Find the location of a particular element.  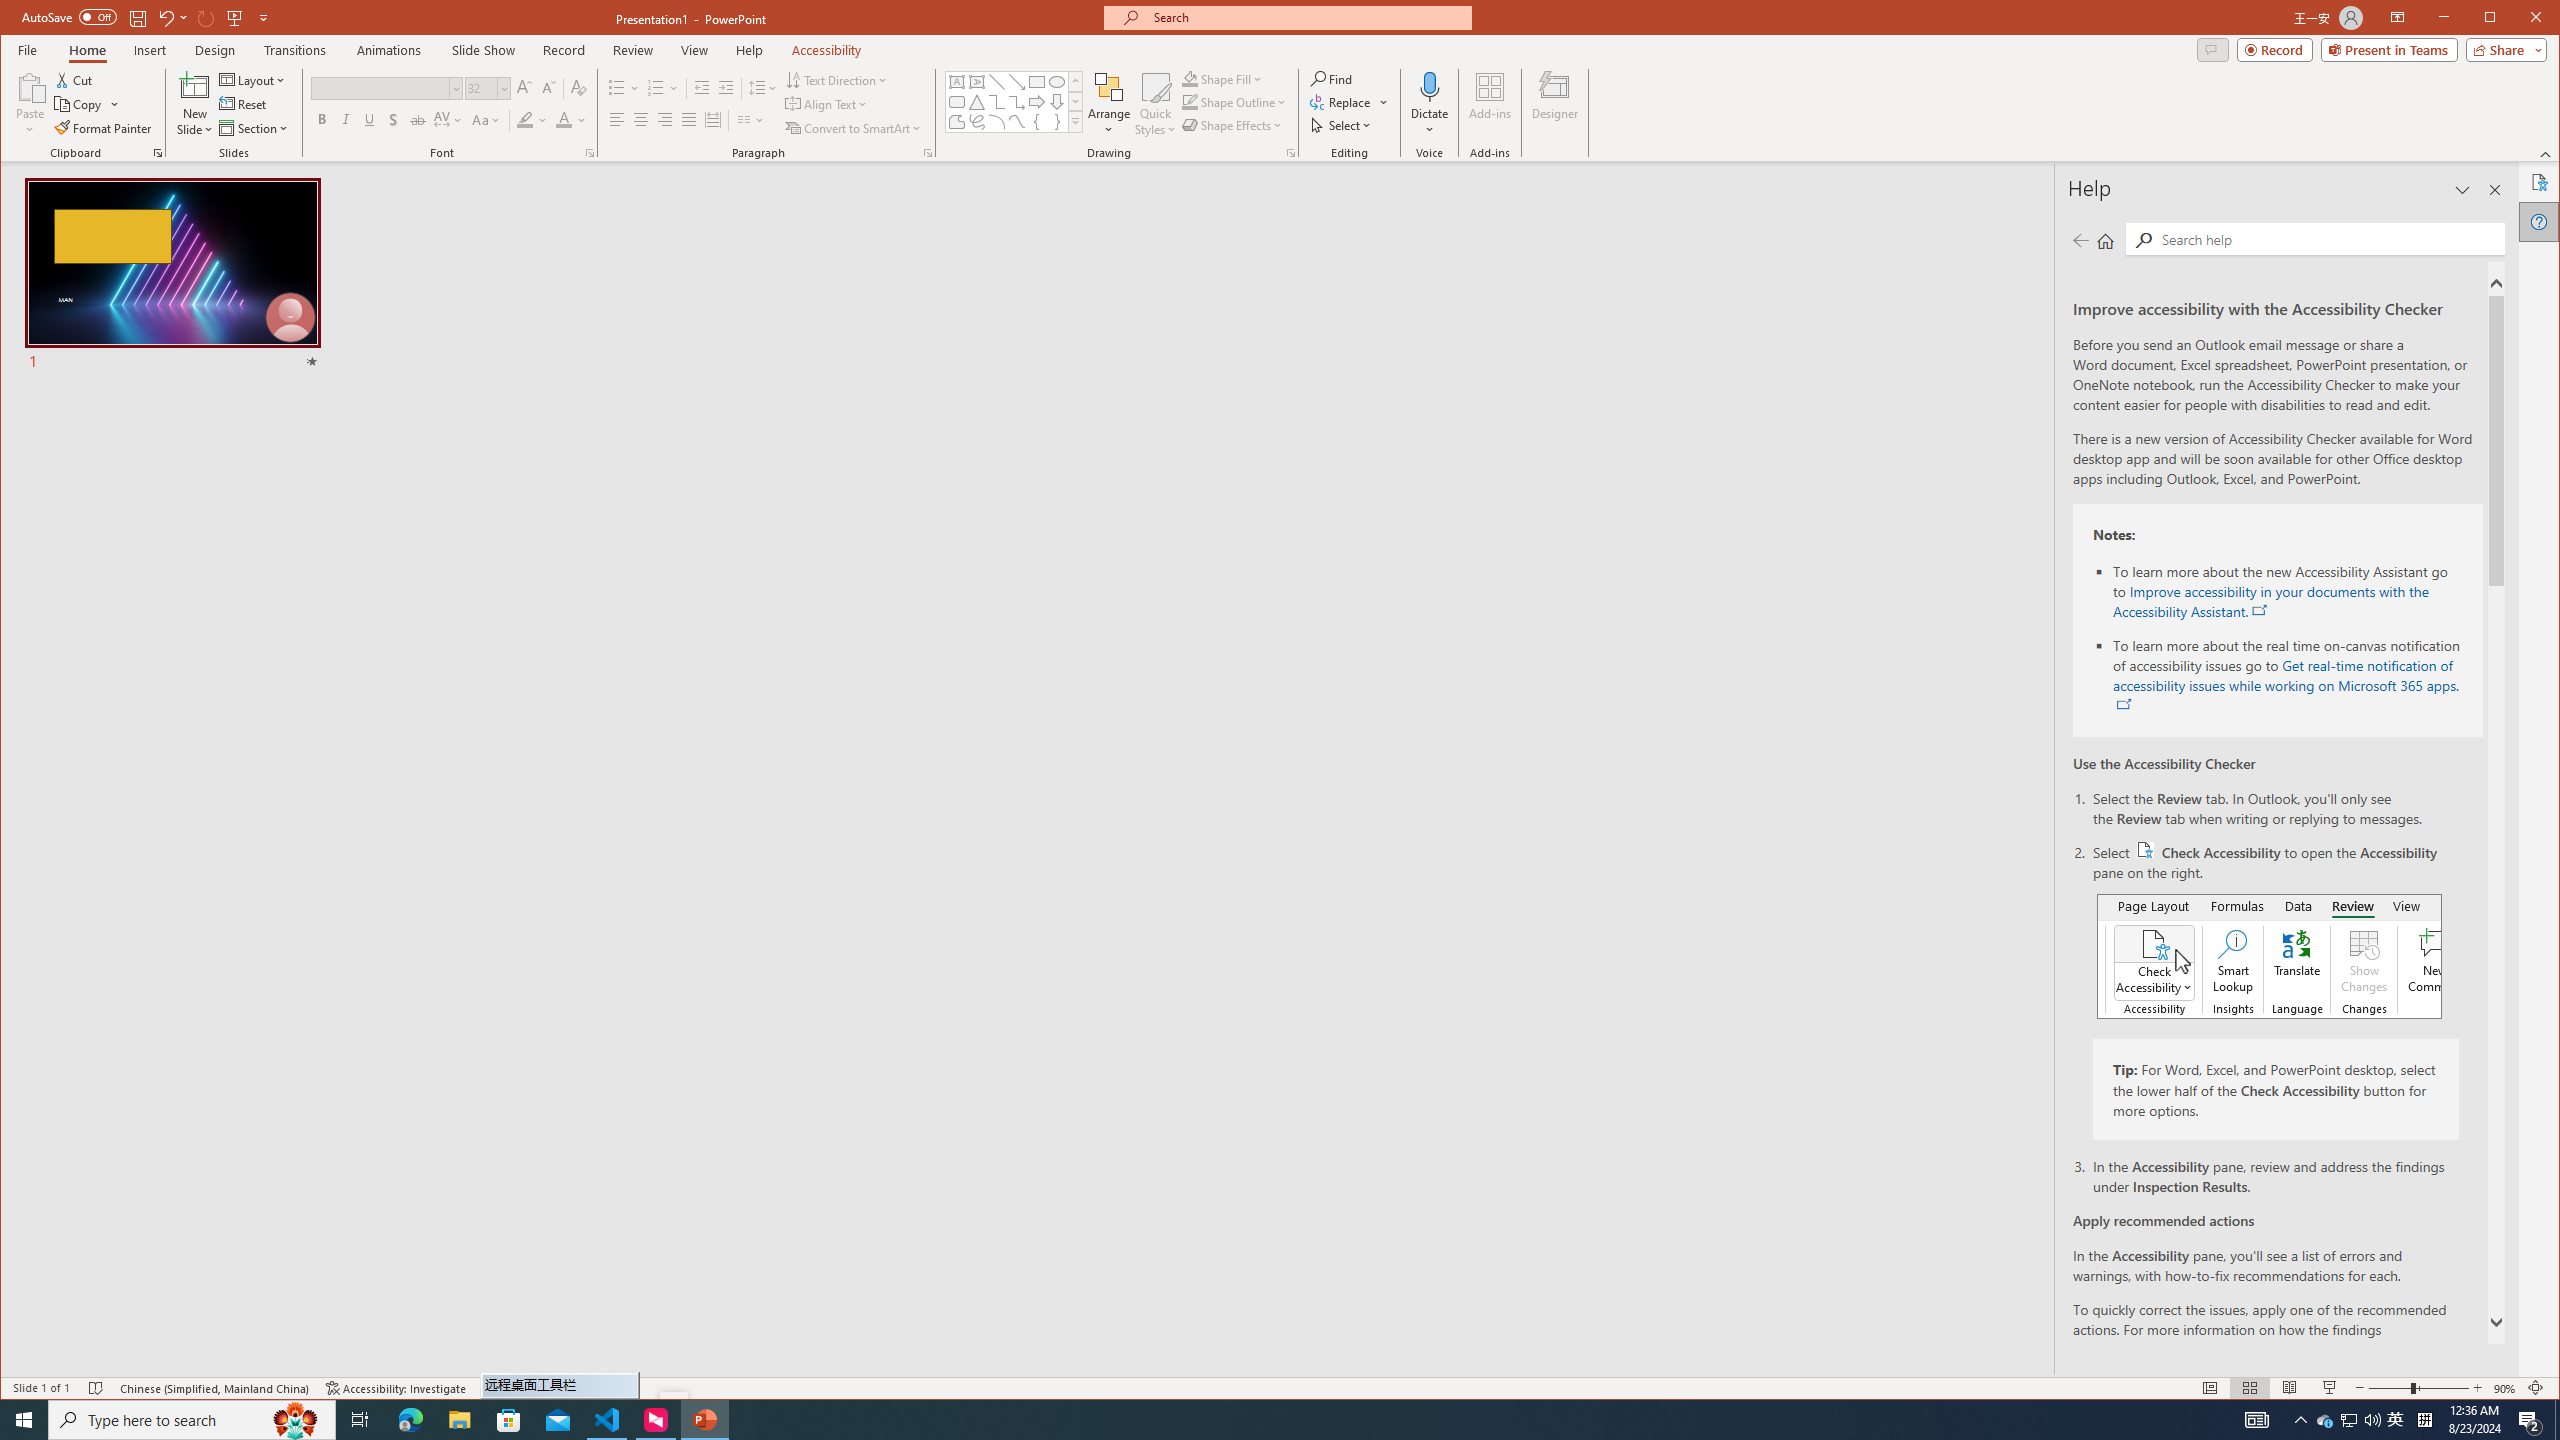

Vertical Text Box is located at coordinates (978, 82).